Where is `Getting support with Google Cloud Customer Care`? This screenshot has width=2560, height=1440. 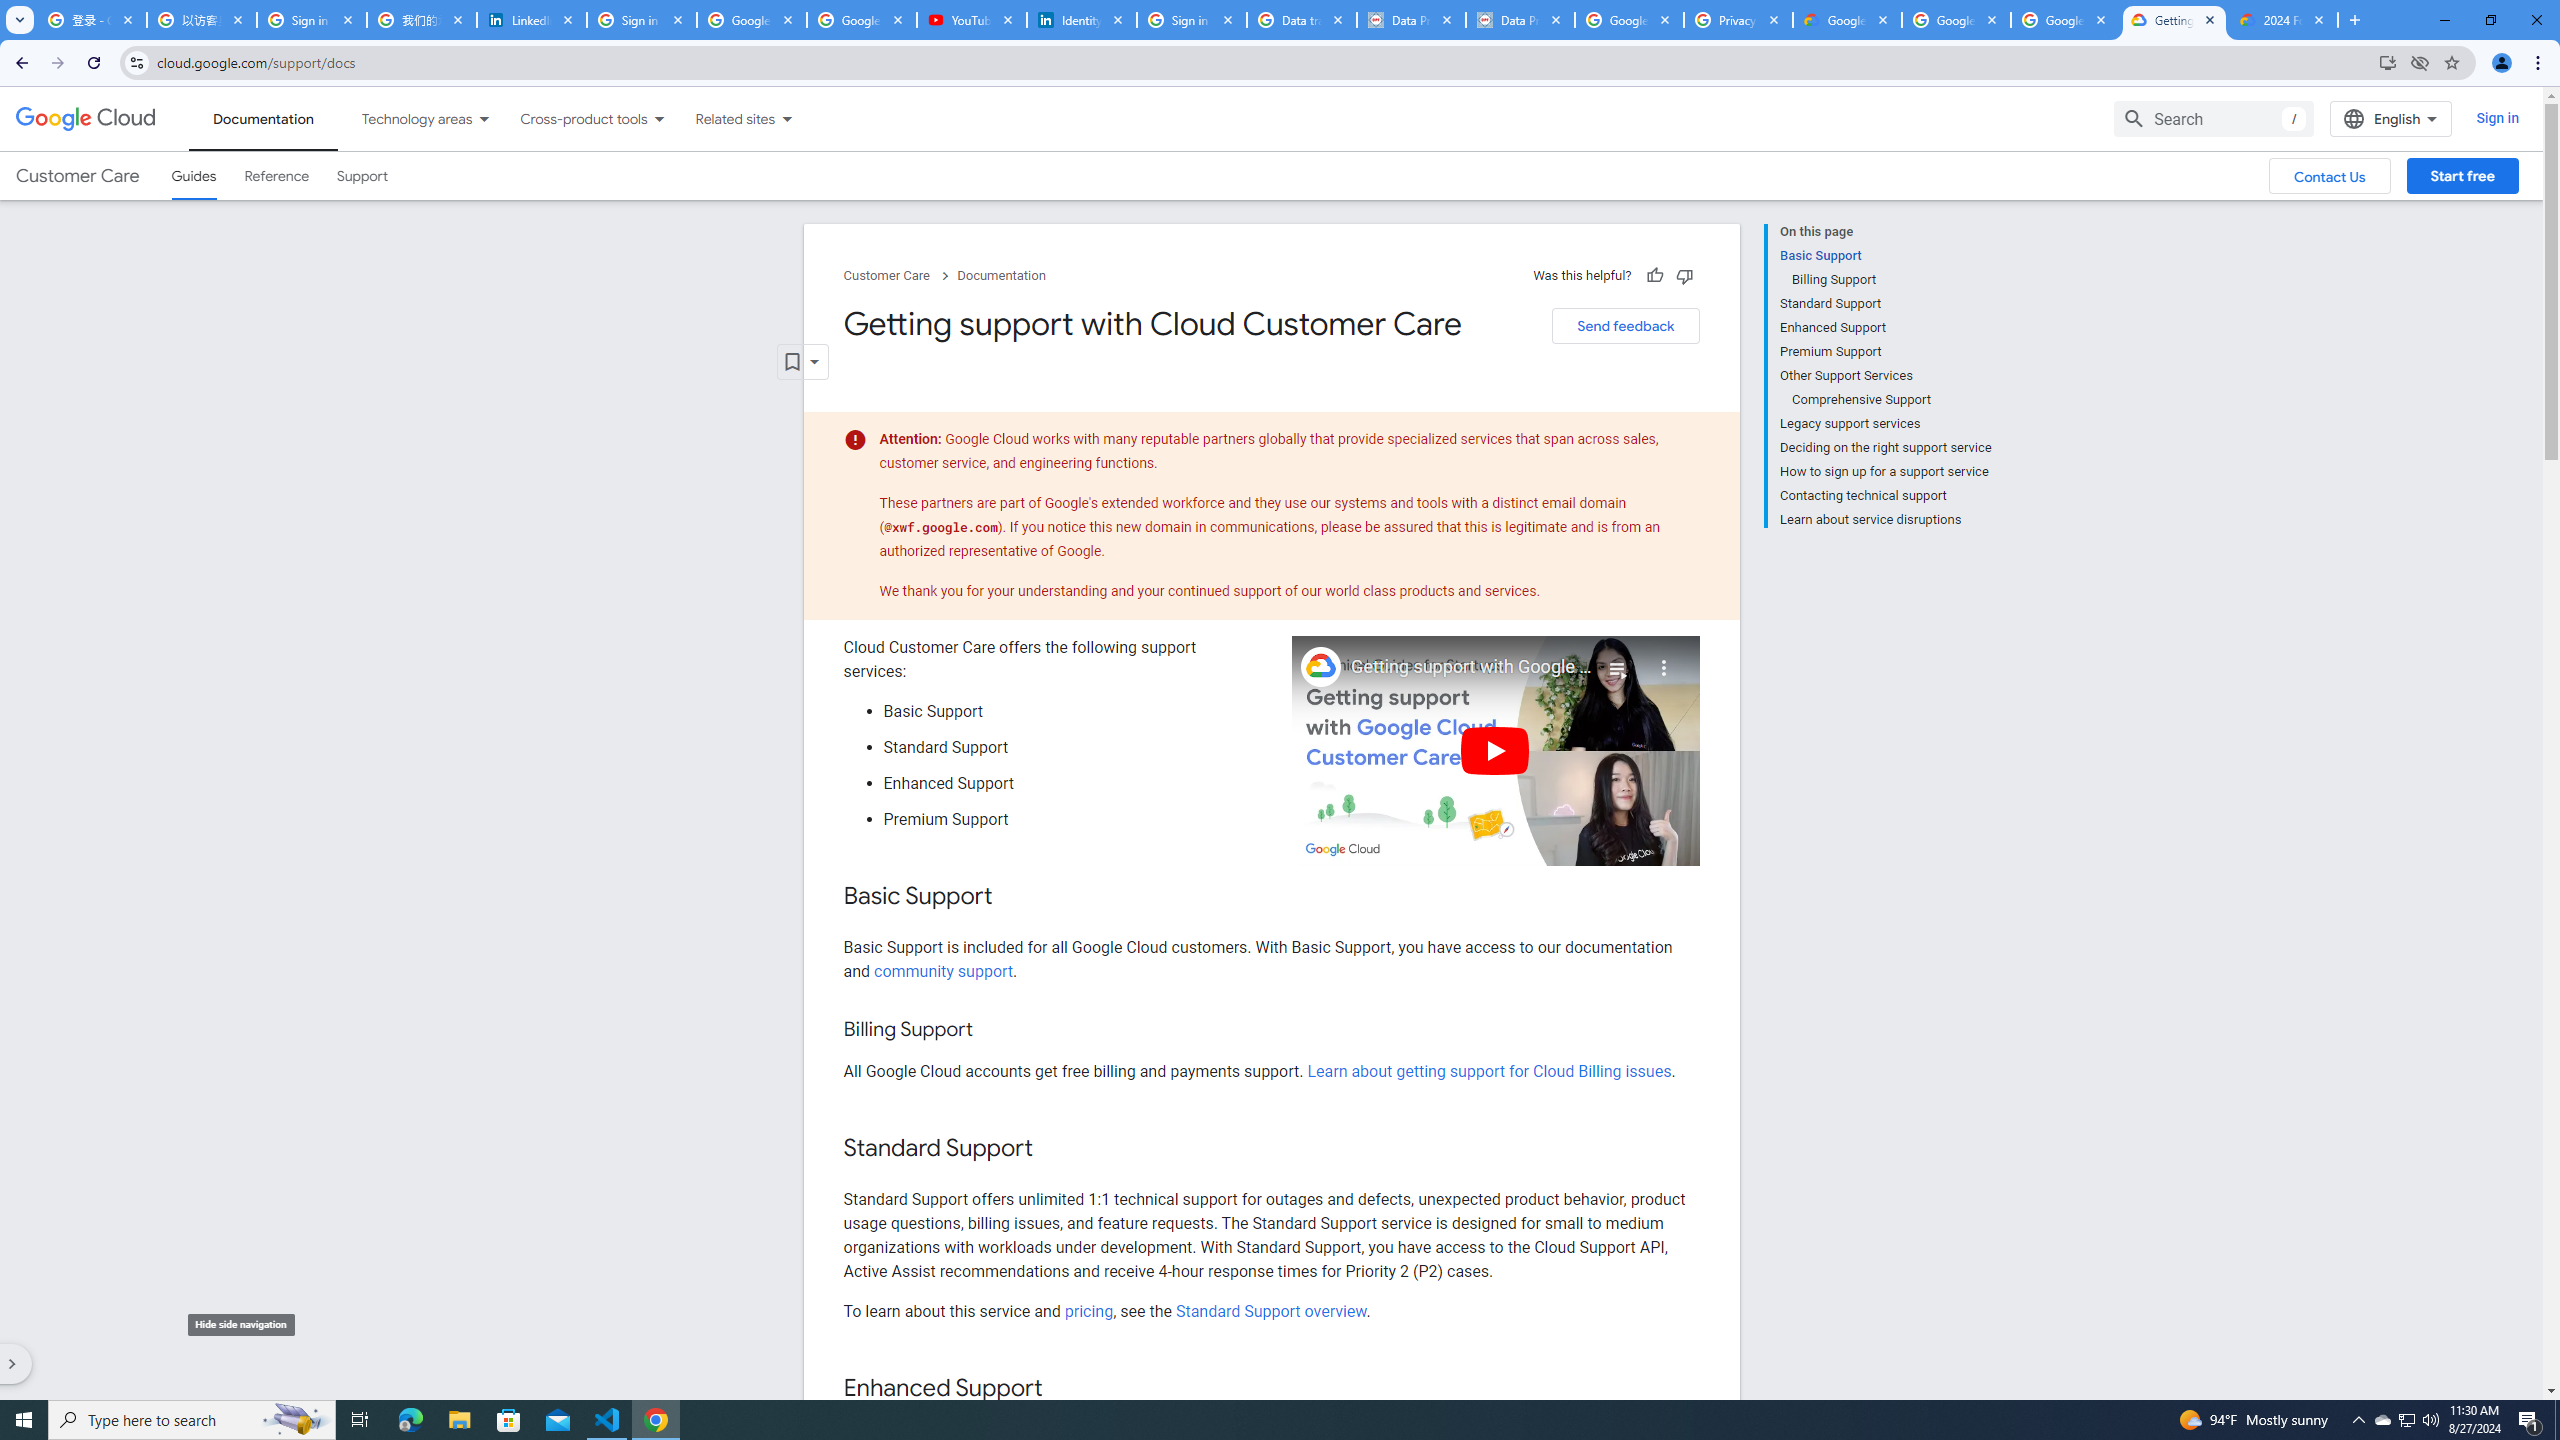
Getting support with Google Cloud Customer Care is located at coordinates (1472, 667).